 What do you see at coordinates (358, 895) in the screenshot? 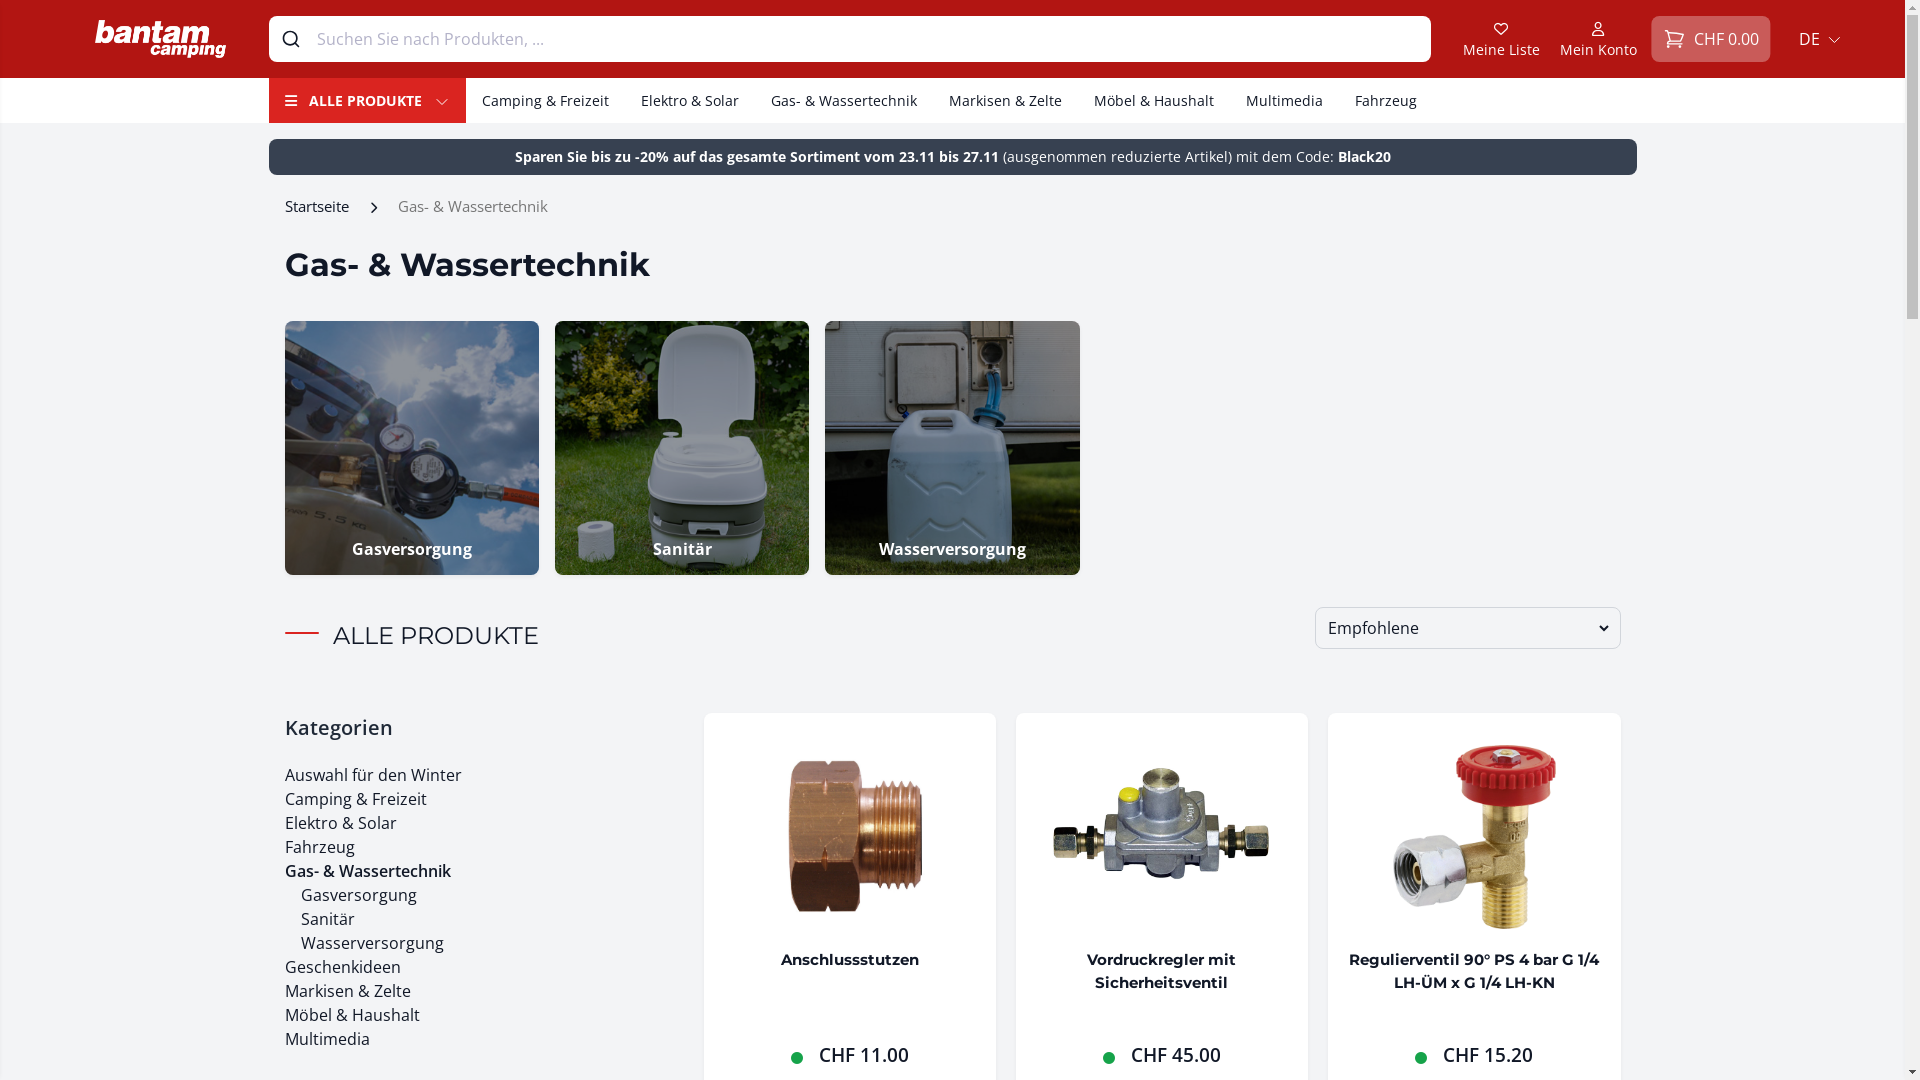
I see `Gasversorgung` at bounding box center [358, 895].